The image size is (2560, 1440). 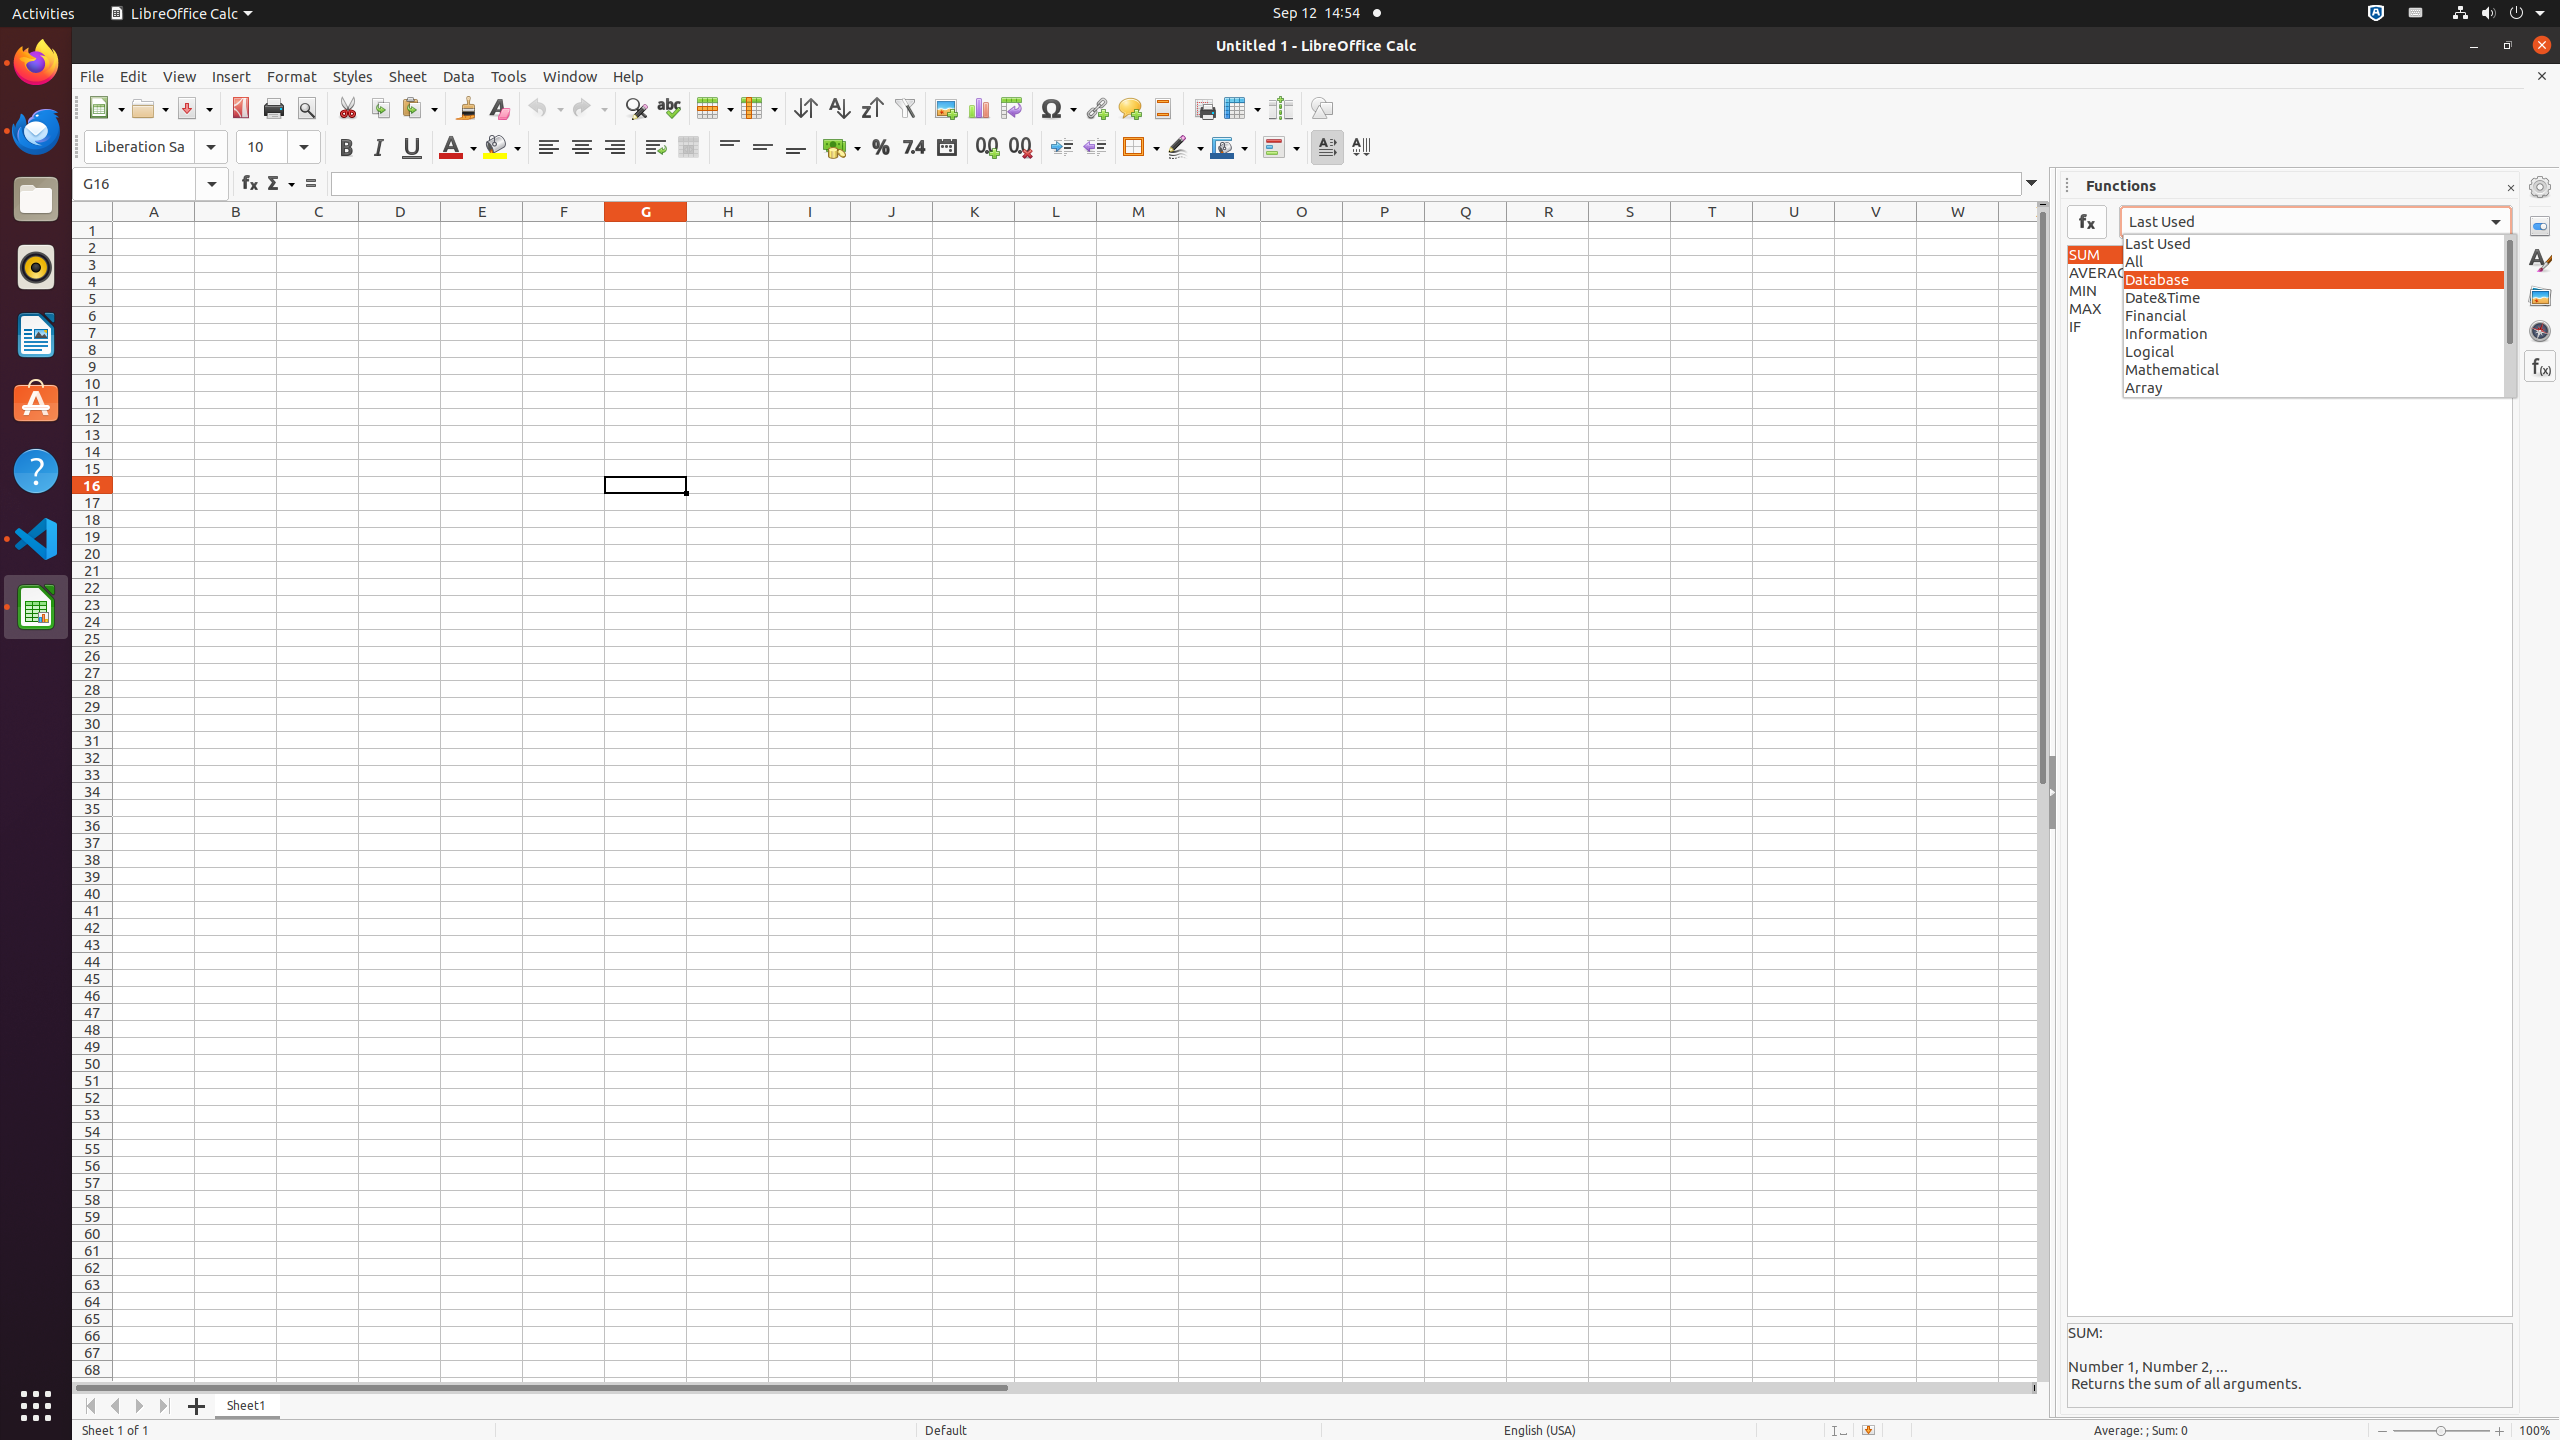 What do you see at coordinates (730, 148) in the screenshot?
I see `Align Top` at bounding box center [730, 148].